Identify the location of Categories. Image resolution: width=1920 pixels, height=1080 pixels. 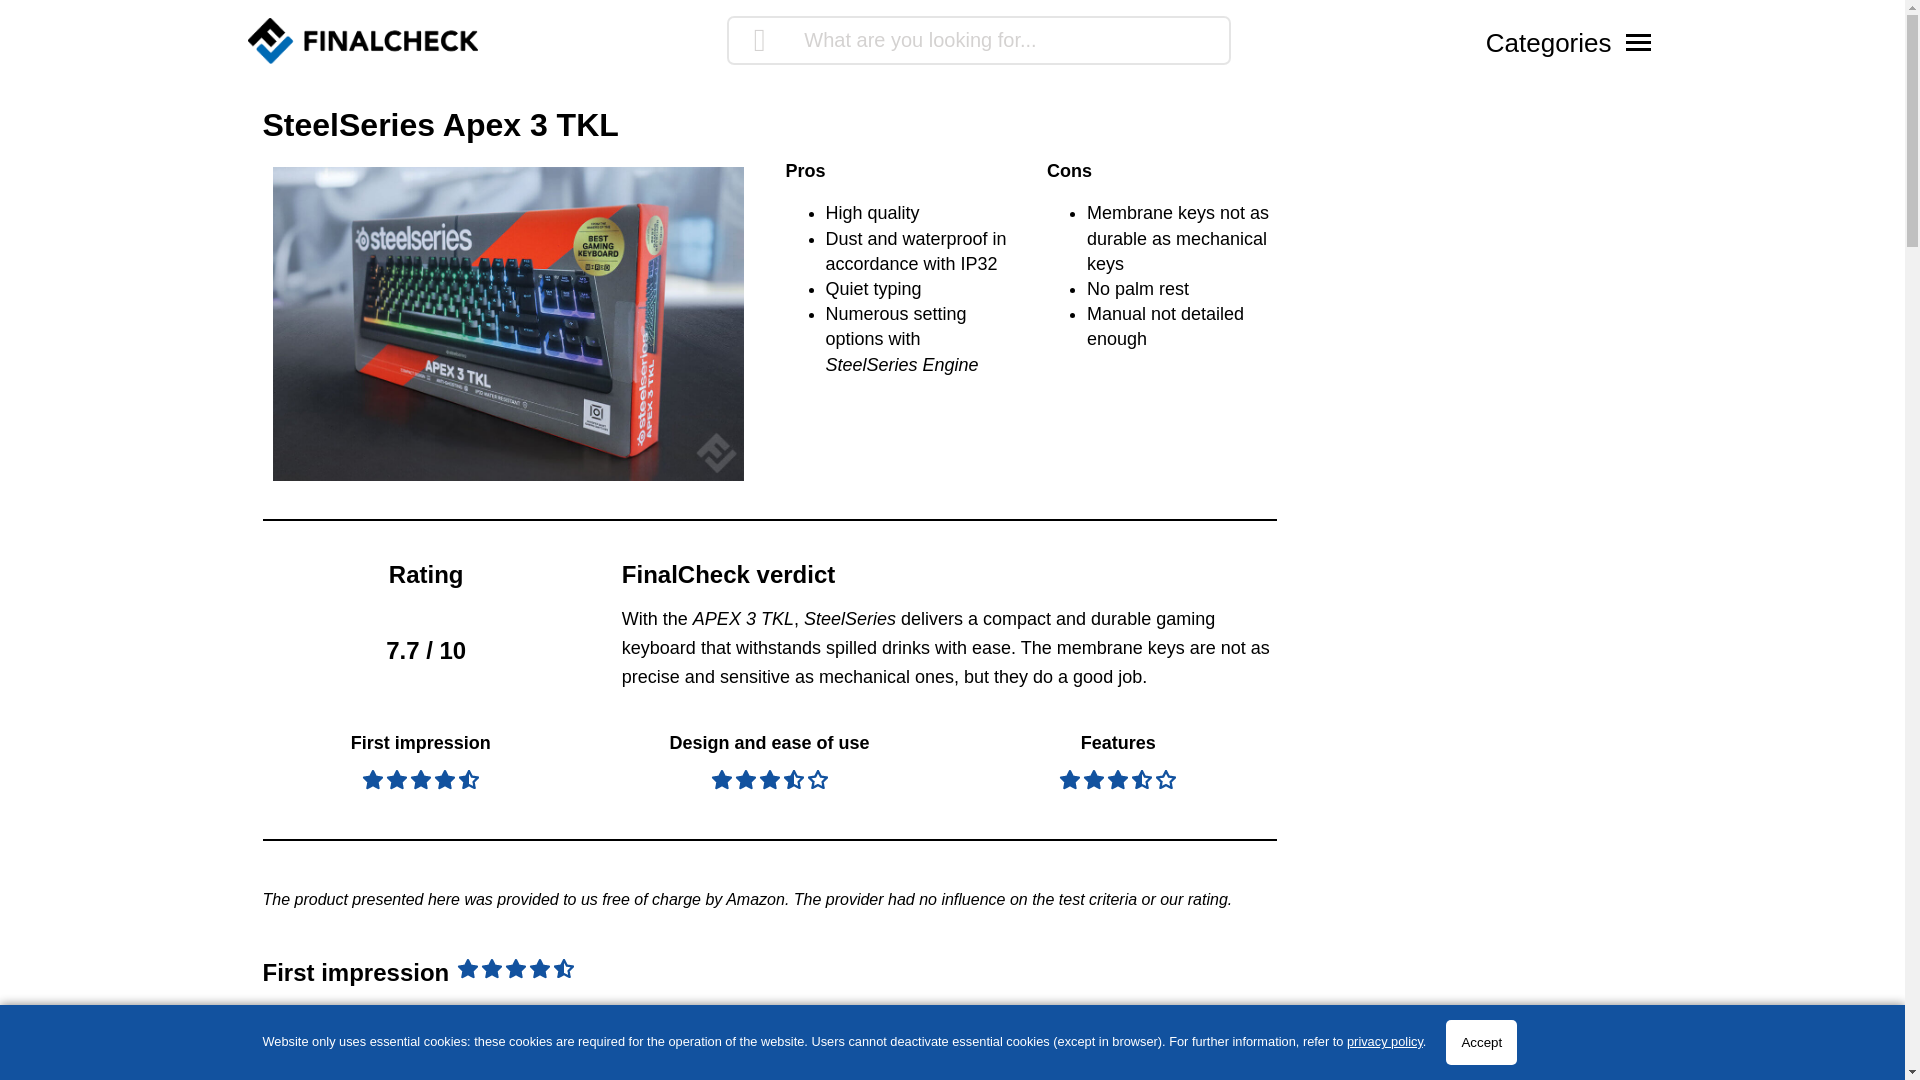
(1569, 41).